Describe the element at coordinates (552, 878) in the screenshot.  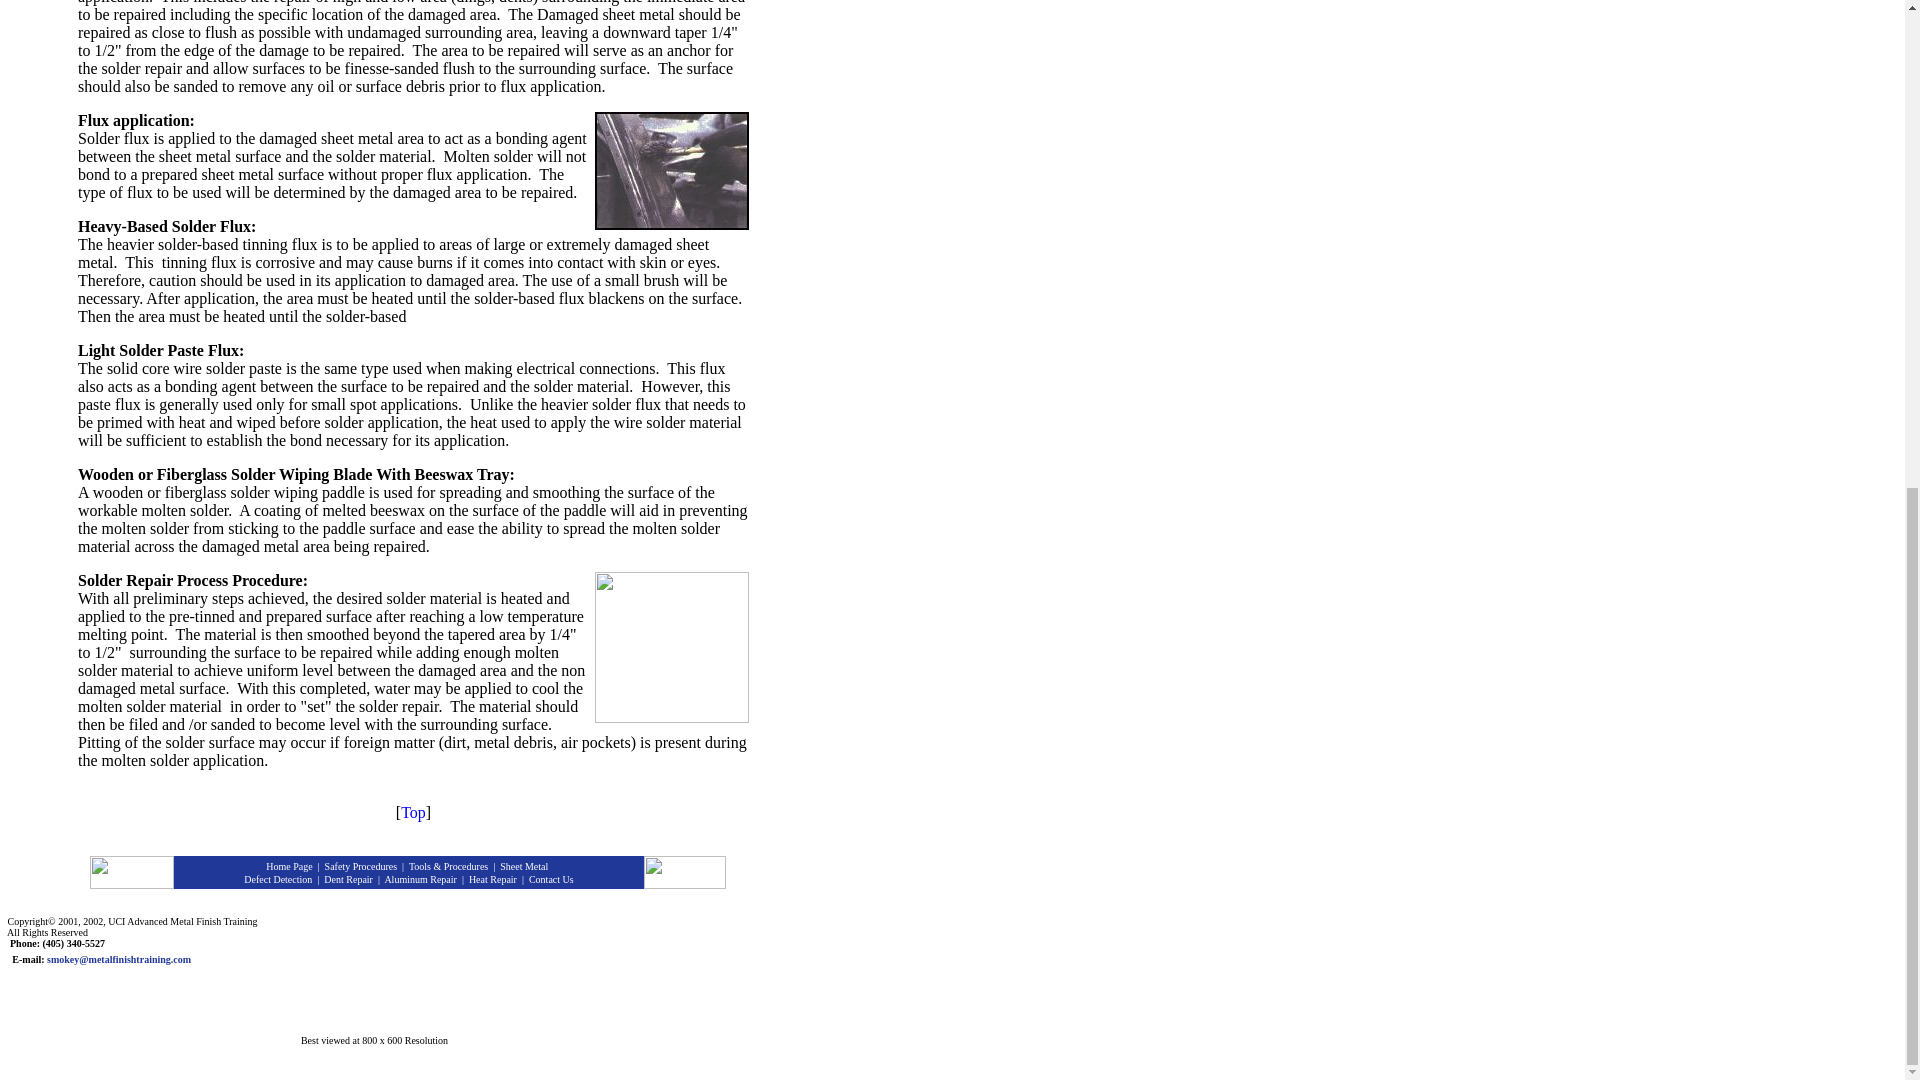
I see `Contact Us` at that location.